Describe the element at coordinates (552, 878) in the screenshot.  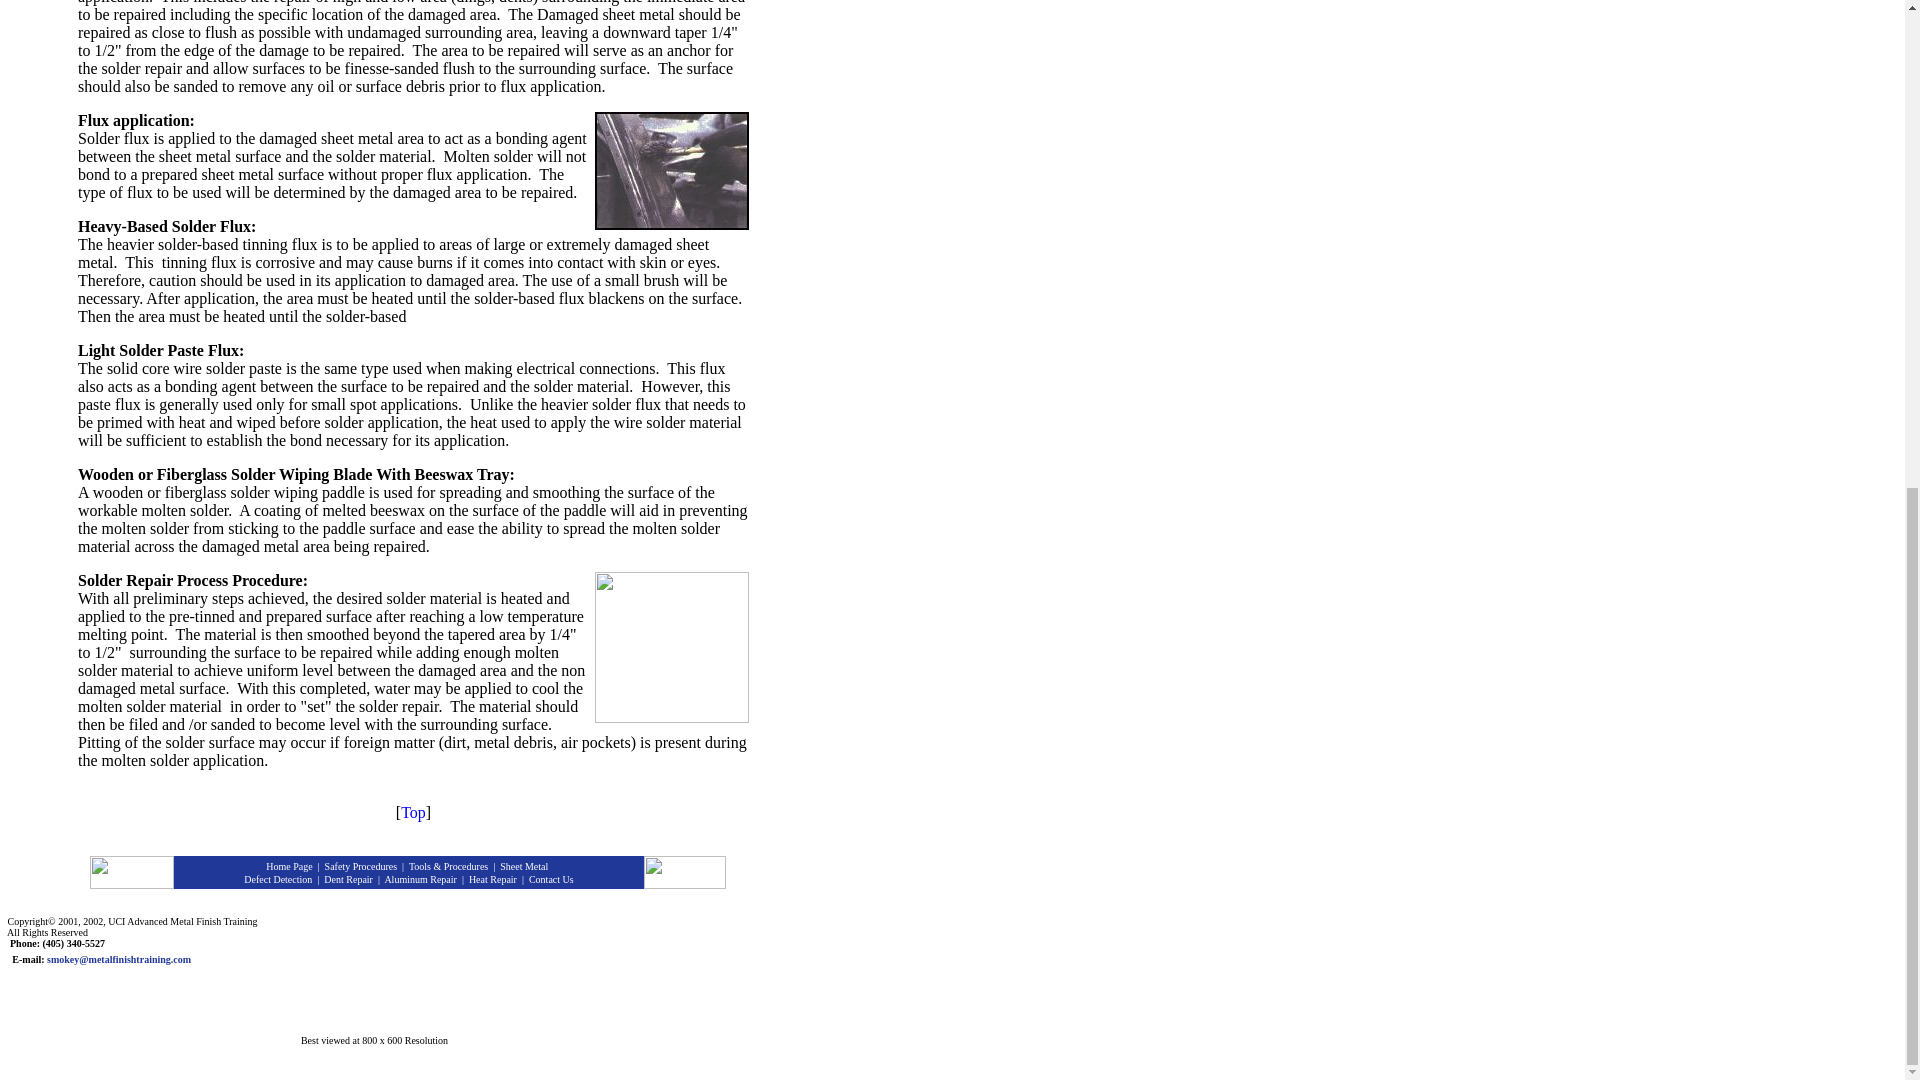
I see `Contact Us` at that location.